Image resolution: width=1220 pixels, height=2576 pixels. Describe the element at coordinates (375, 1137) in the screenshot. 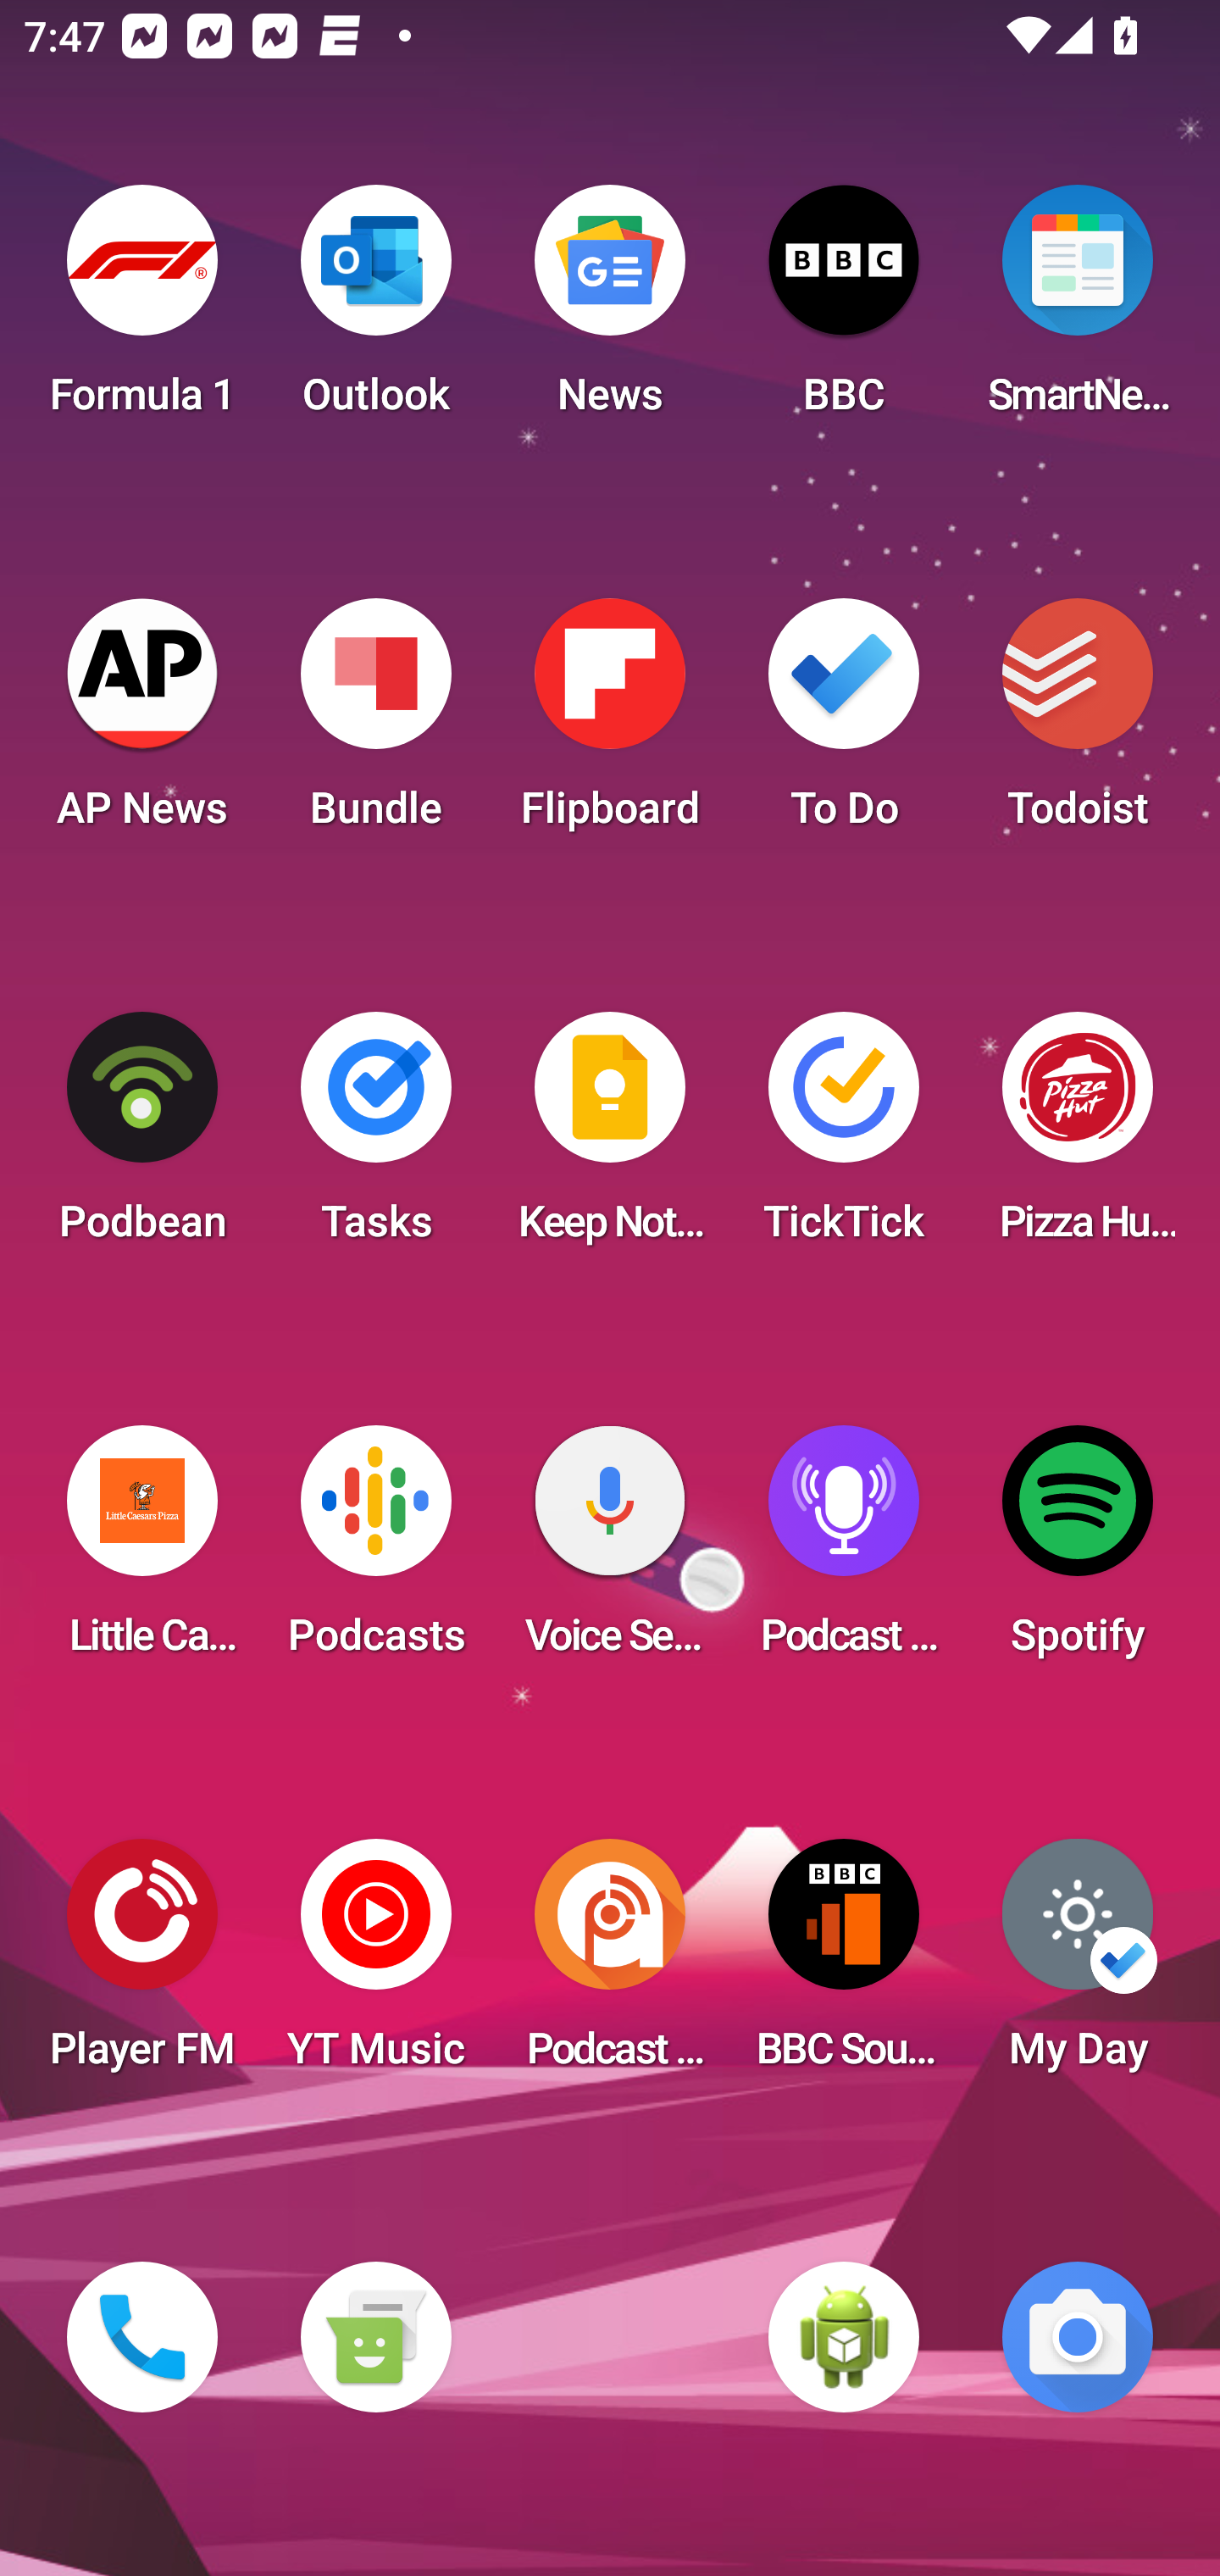

I see `Tasks` at that location.